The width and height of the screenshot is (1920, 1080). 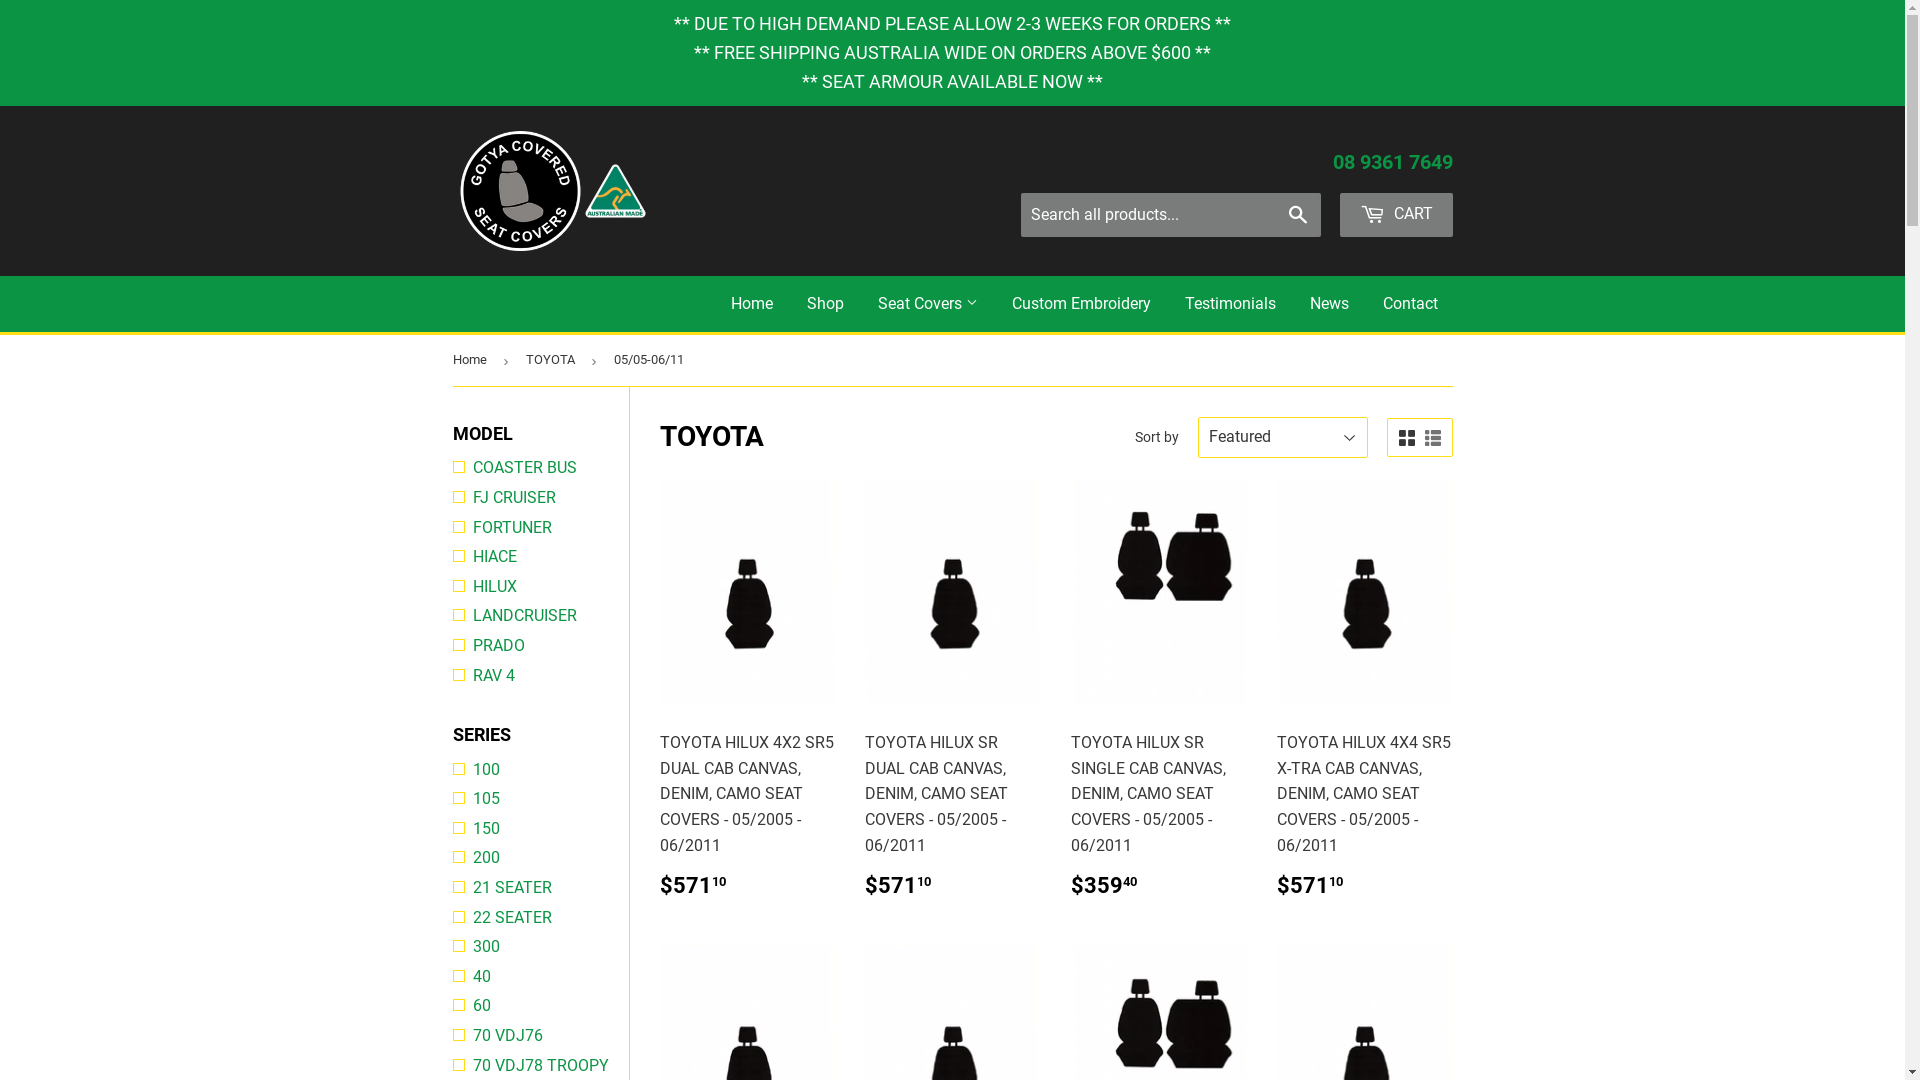 I want to click on Contact, so click(x=1410, y=304).